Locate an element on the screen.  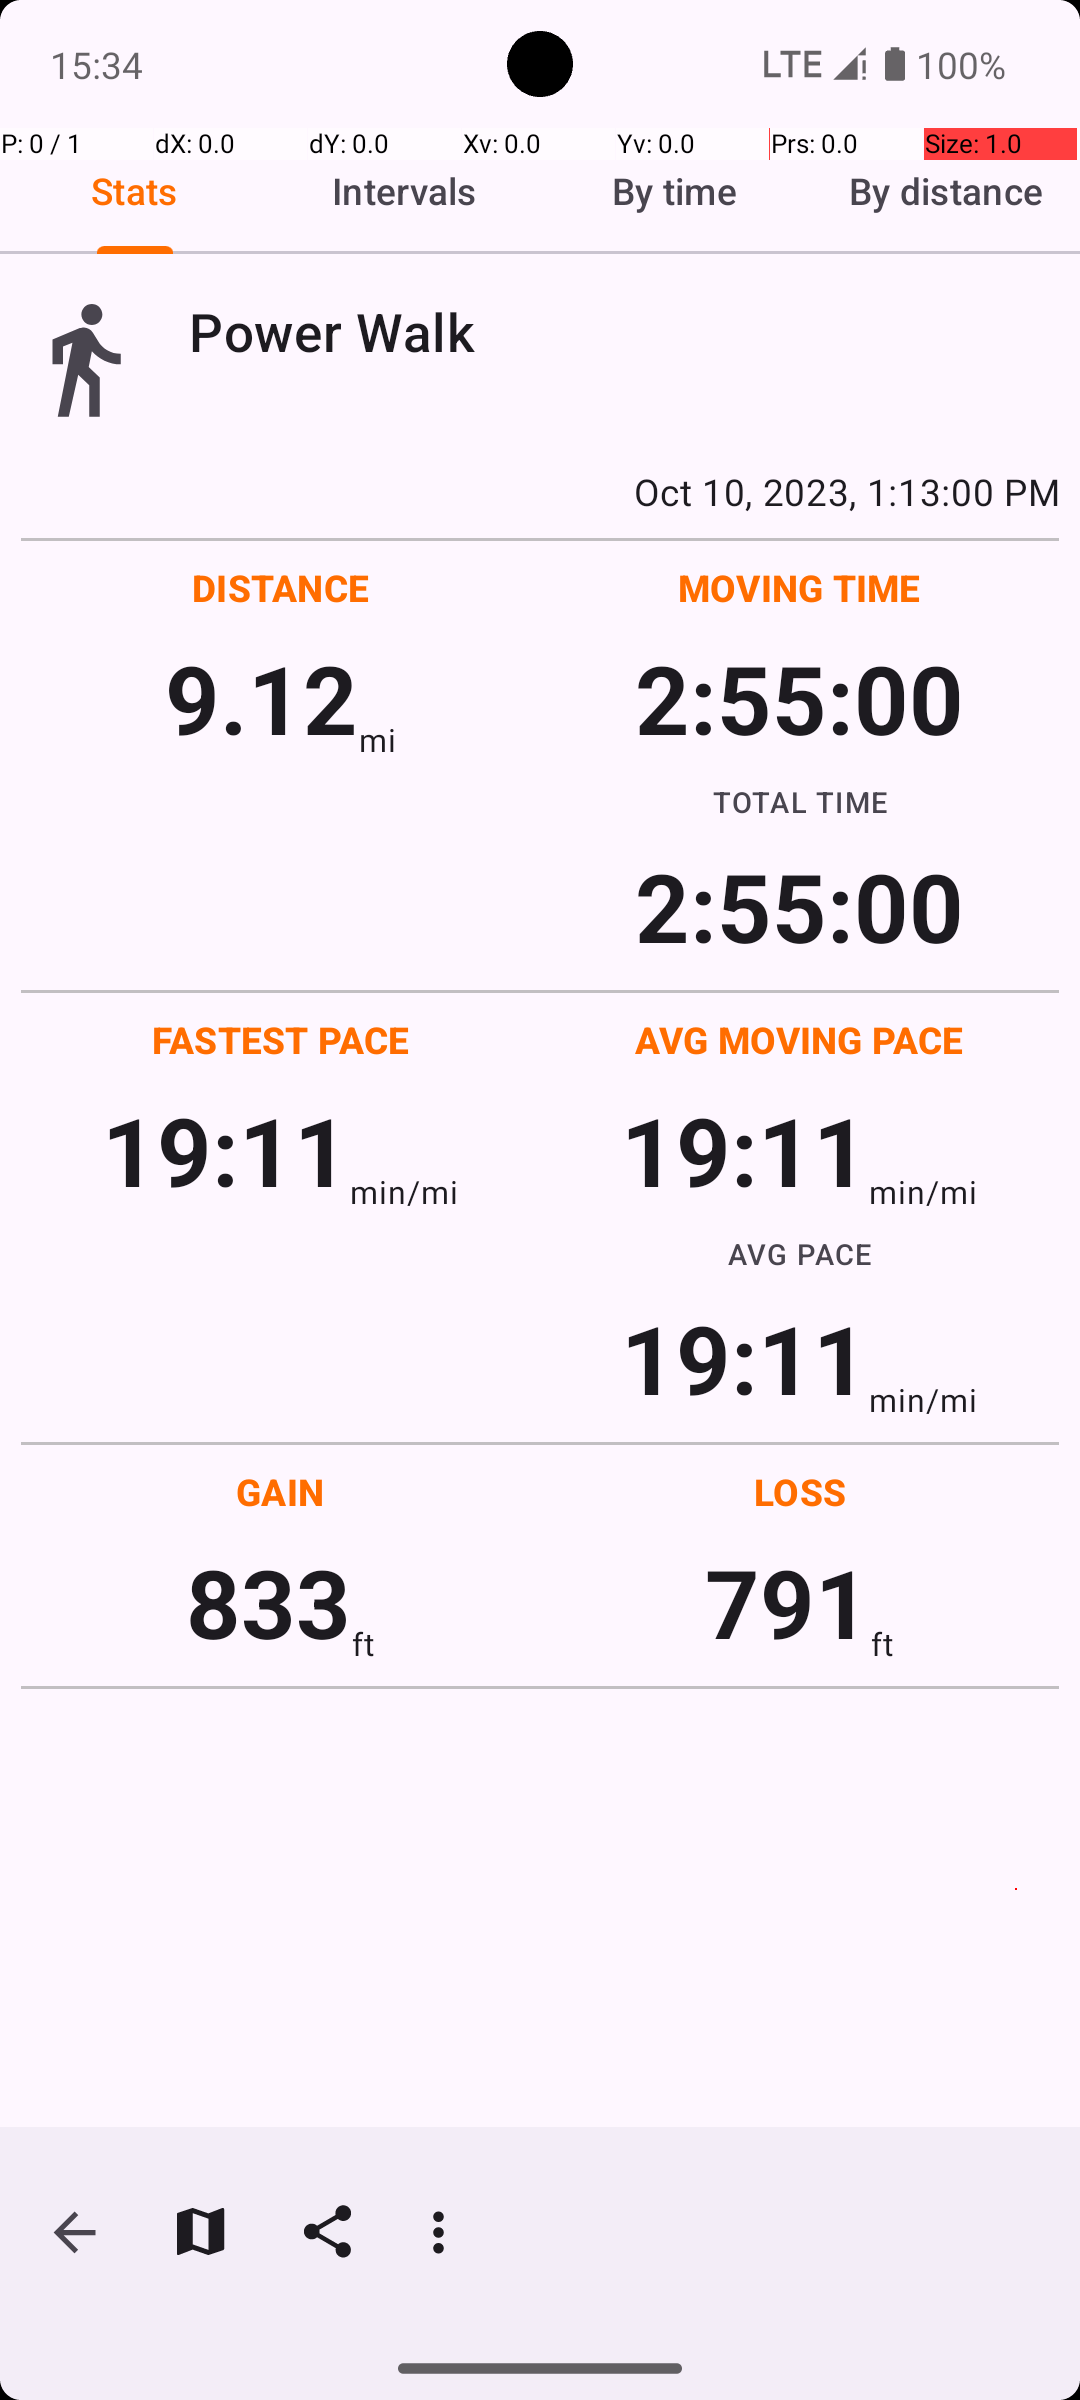
Power Walk is located at coordinates (624, 332).